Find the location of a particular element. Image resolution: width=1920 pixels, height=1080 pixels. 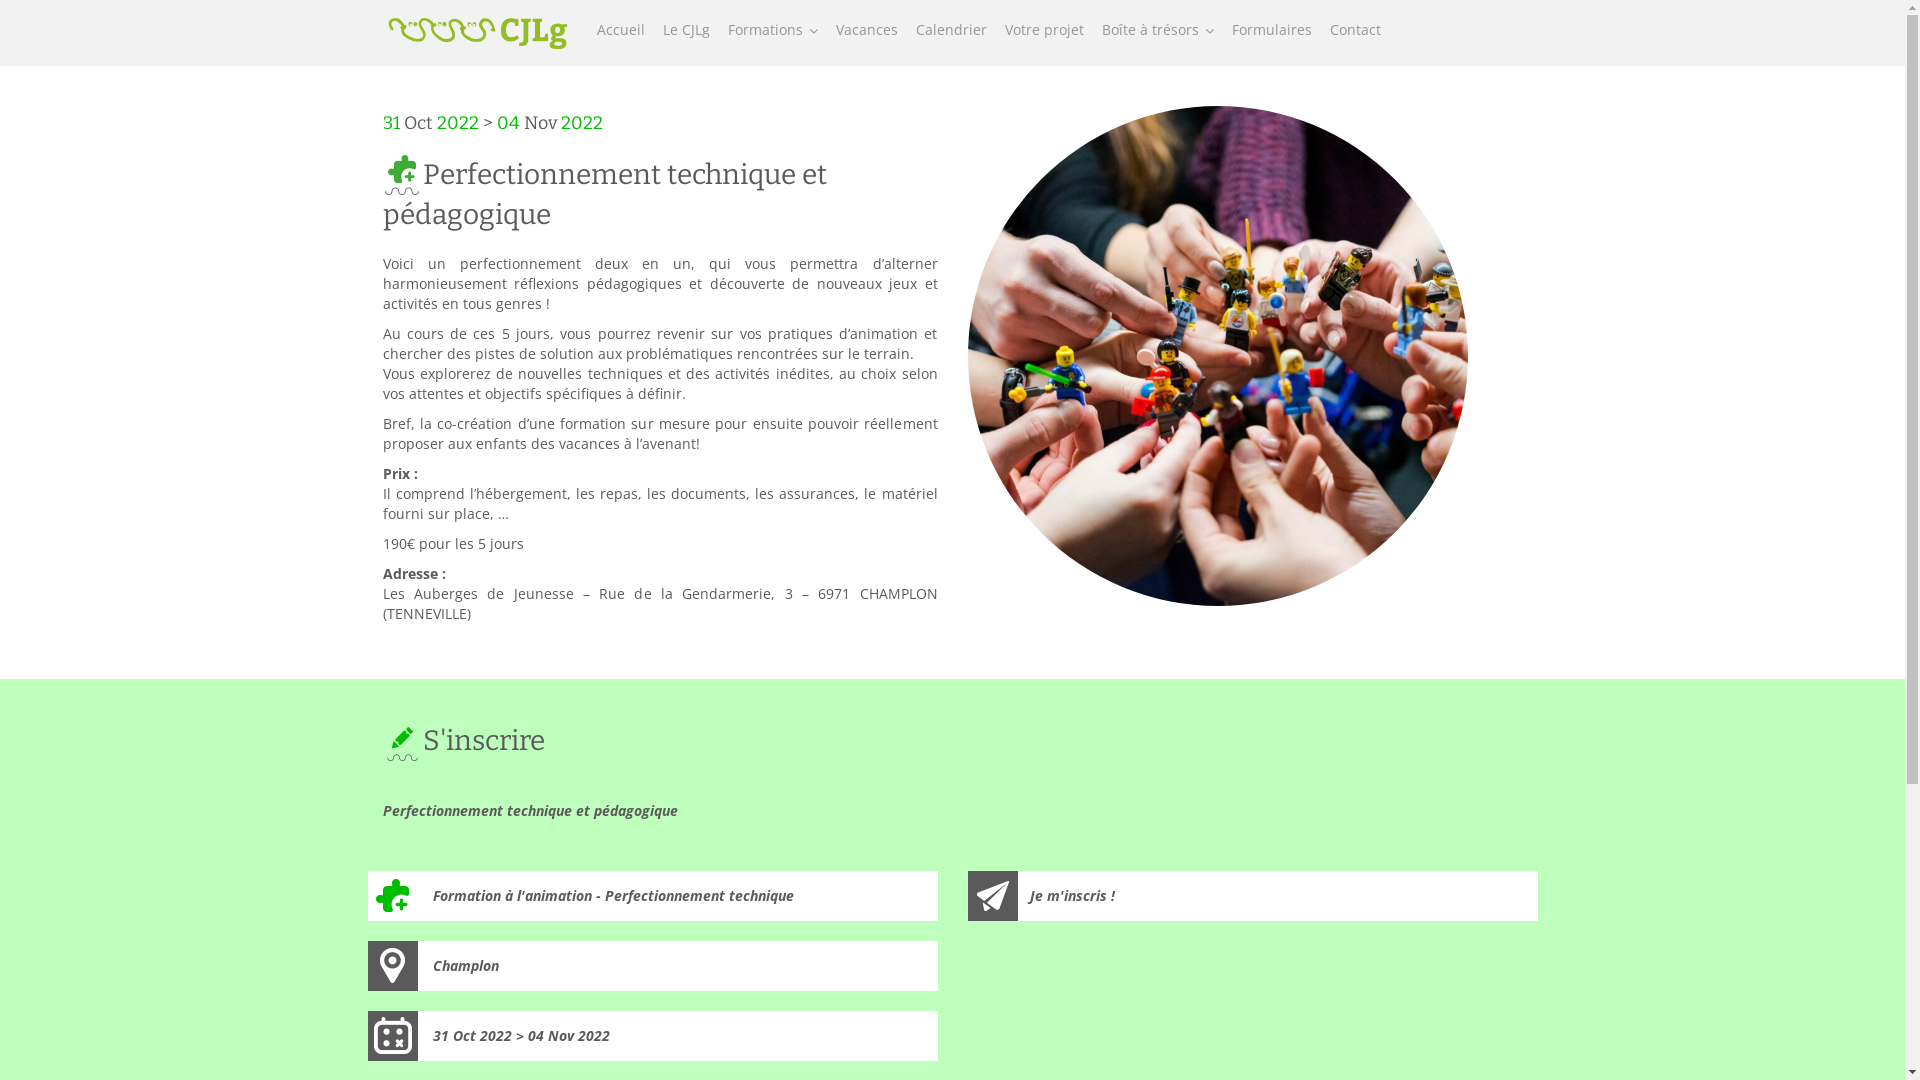

Calendrier is located at coordinates (950, 30).